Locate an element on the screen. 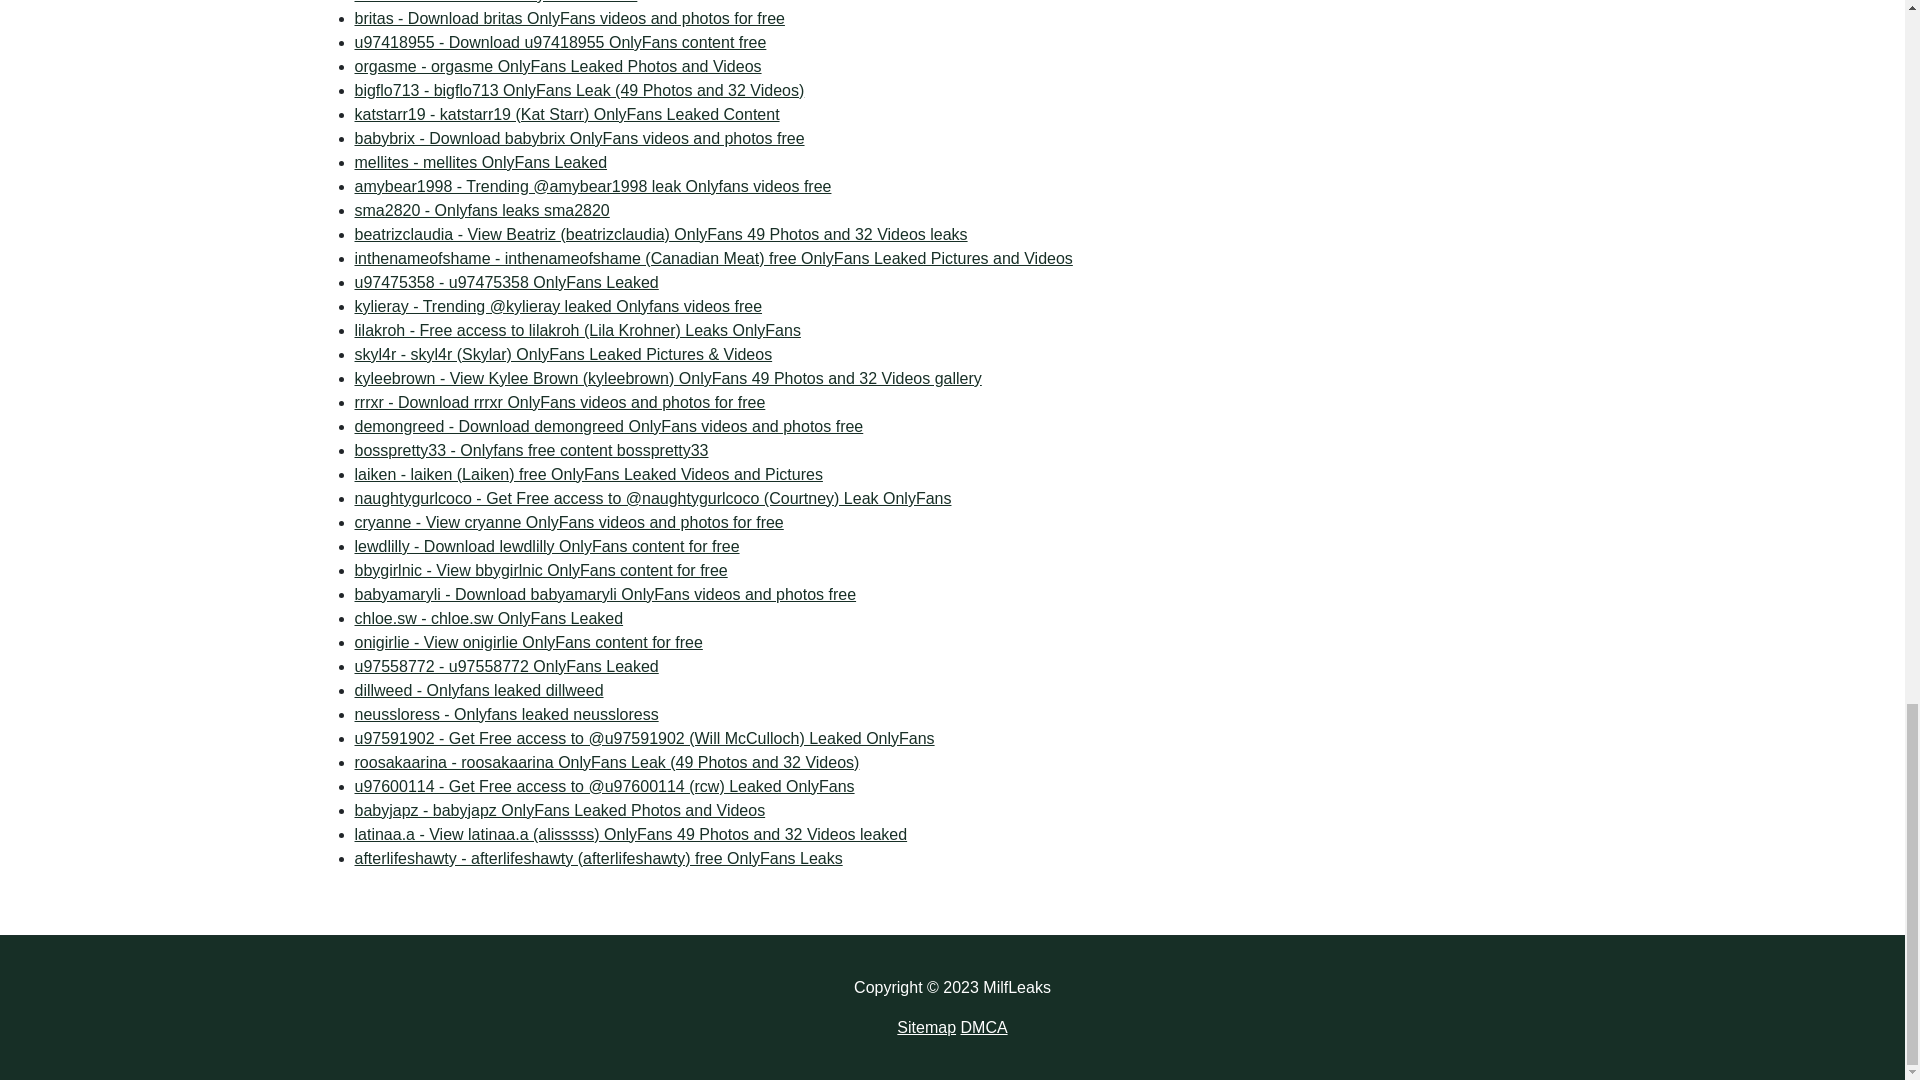  sma2820 - Onlyfans leaks sma2820 is located at coordinates (480, 210).